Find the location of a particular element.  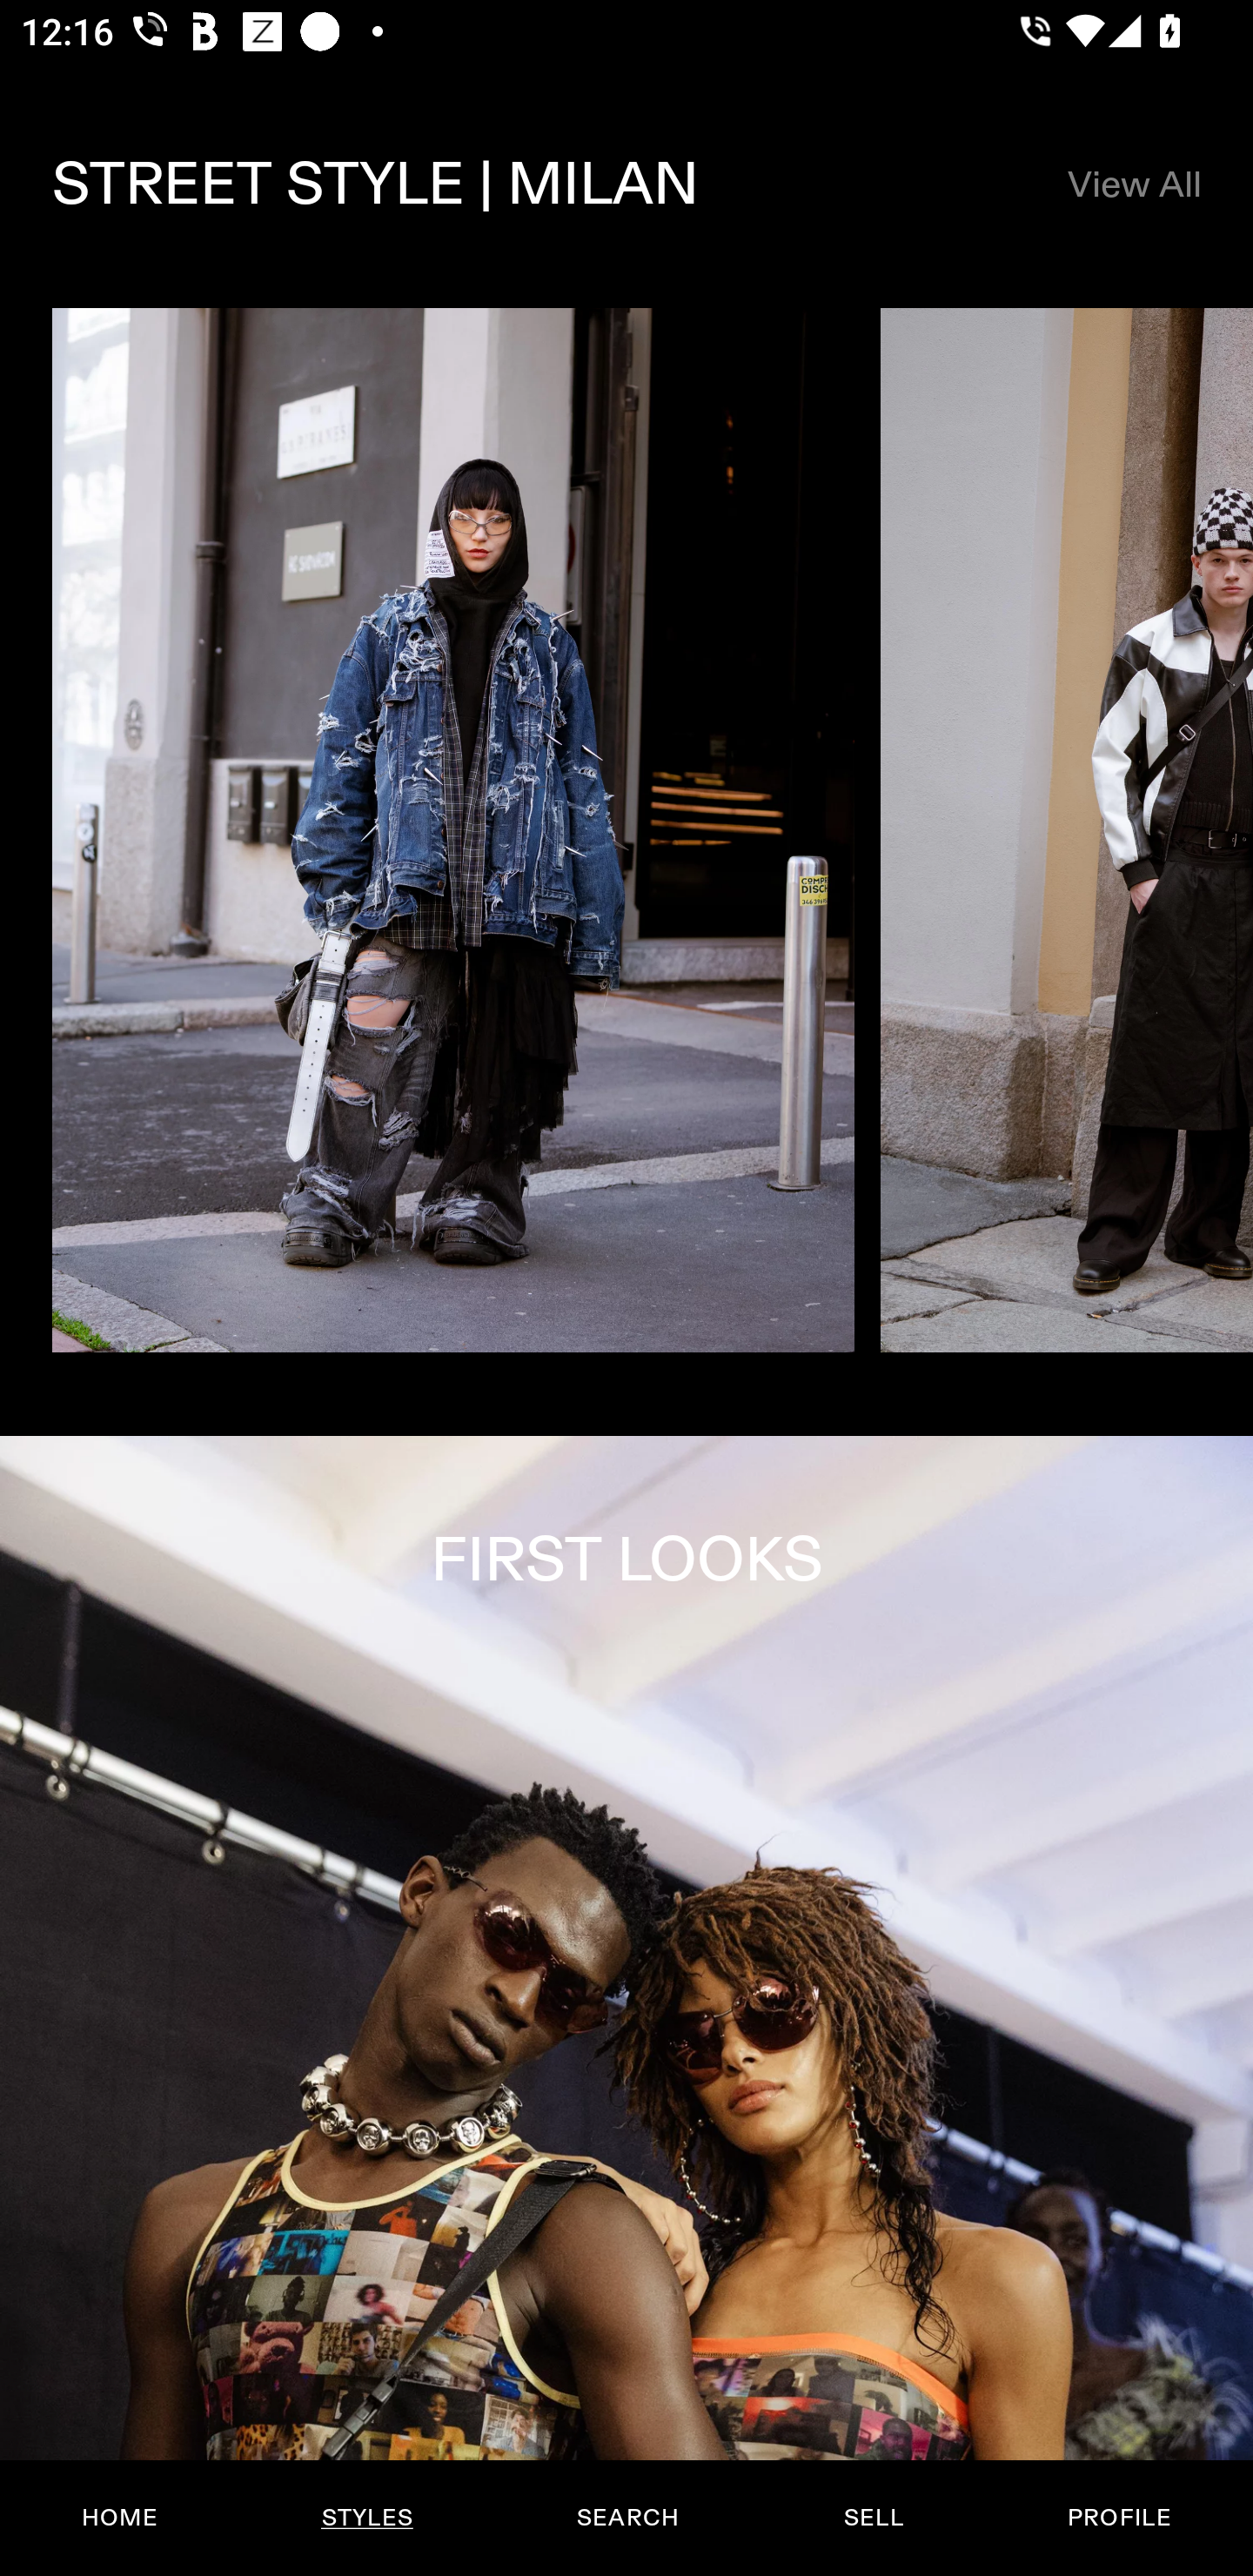

SELL is located at coordinates (873, 2518).